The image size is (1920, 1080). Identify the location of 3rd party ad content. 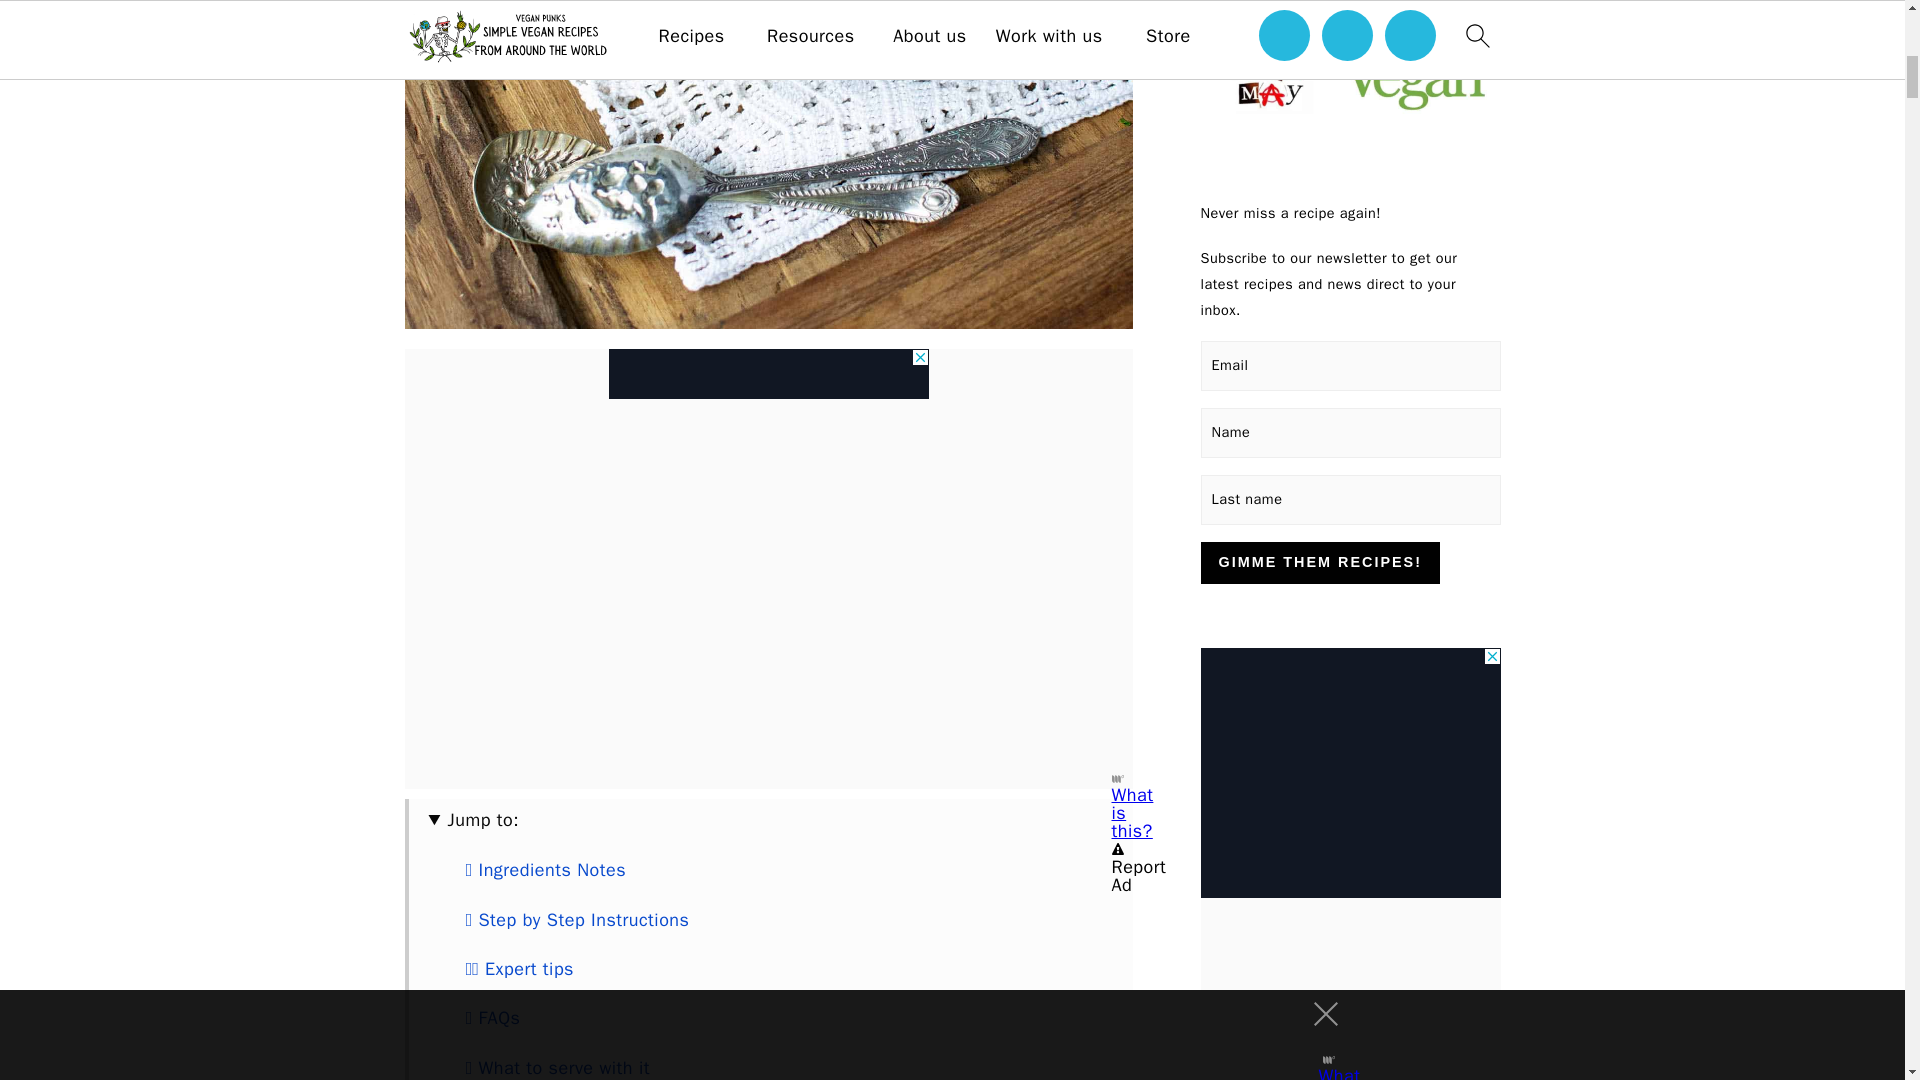
(768, 373).